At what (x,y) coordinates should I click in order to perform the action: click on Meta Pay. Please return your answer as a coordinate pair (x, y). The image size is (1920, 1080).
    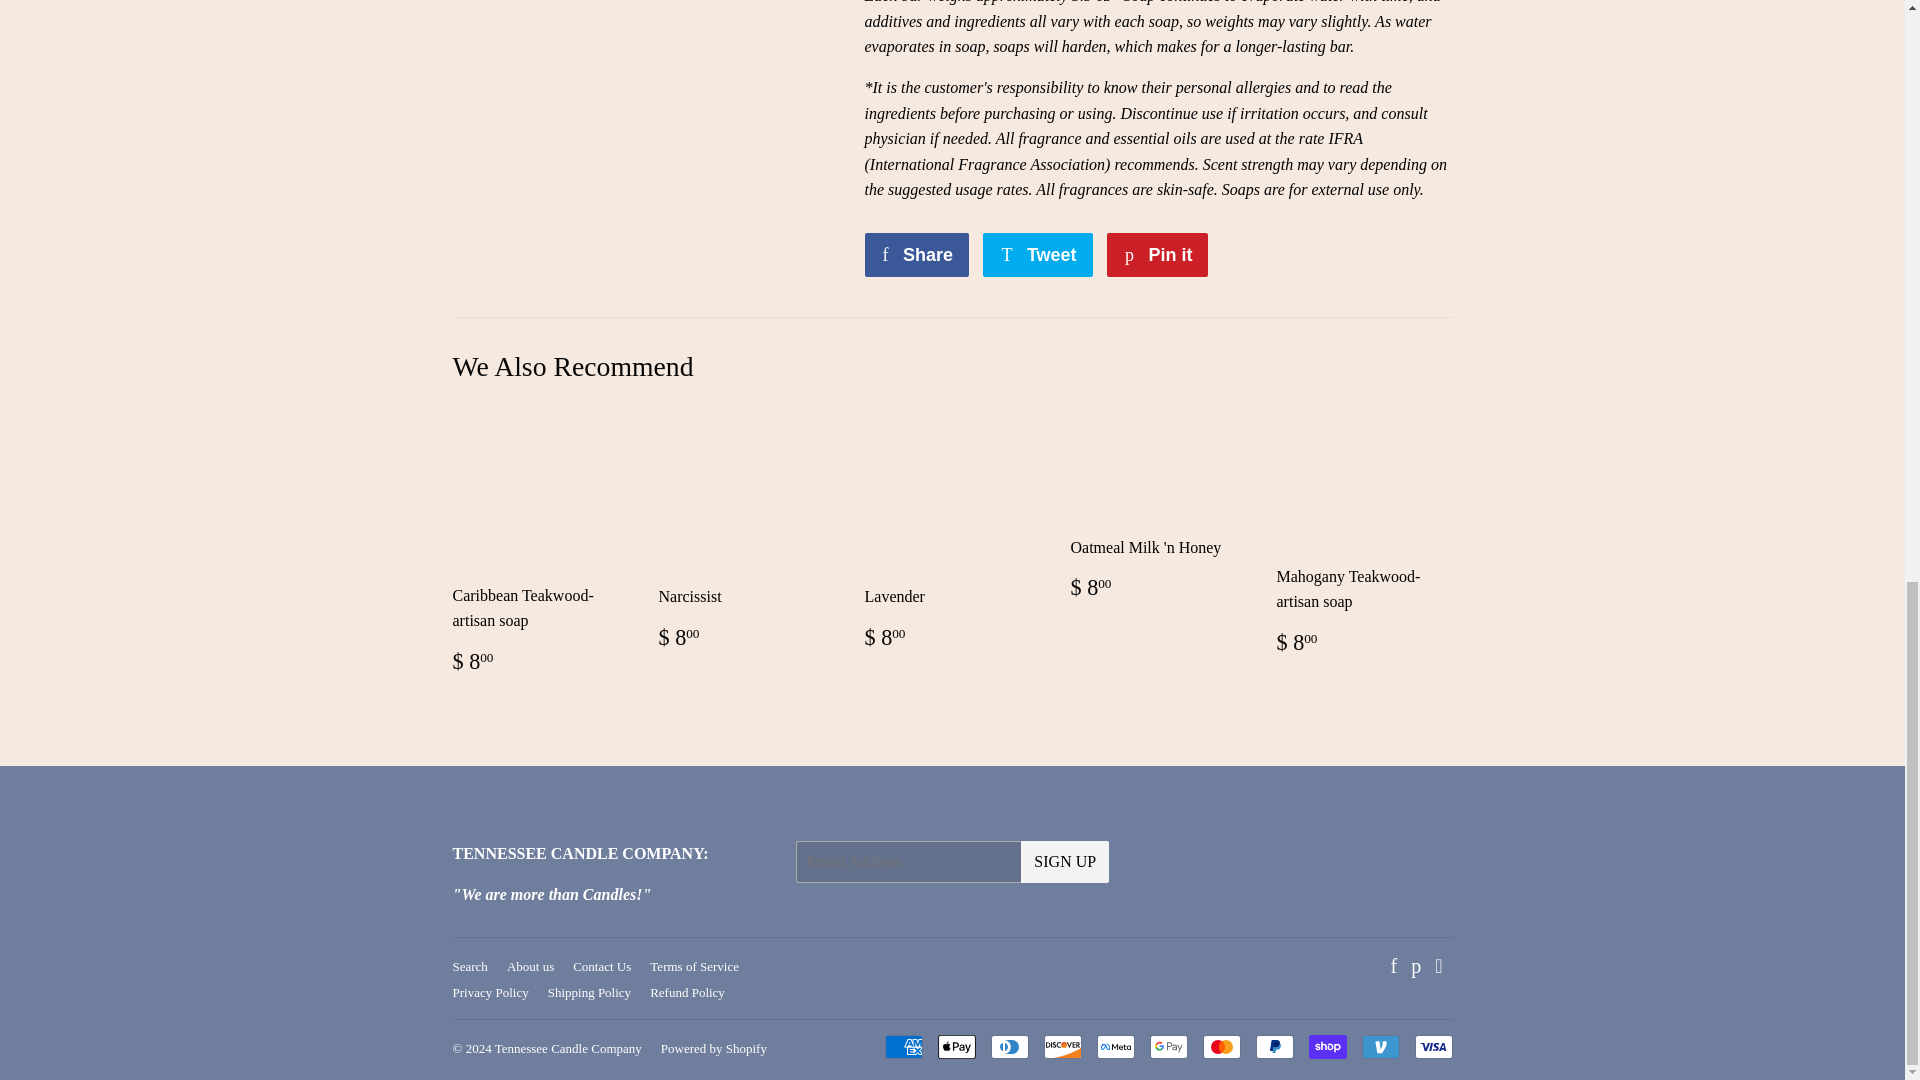
    Looking at the image, I should click on (1115, 1046).